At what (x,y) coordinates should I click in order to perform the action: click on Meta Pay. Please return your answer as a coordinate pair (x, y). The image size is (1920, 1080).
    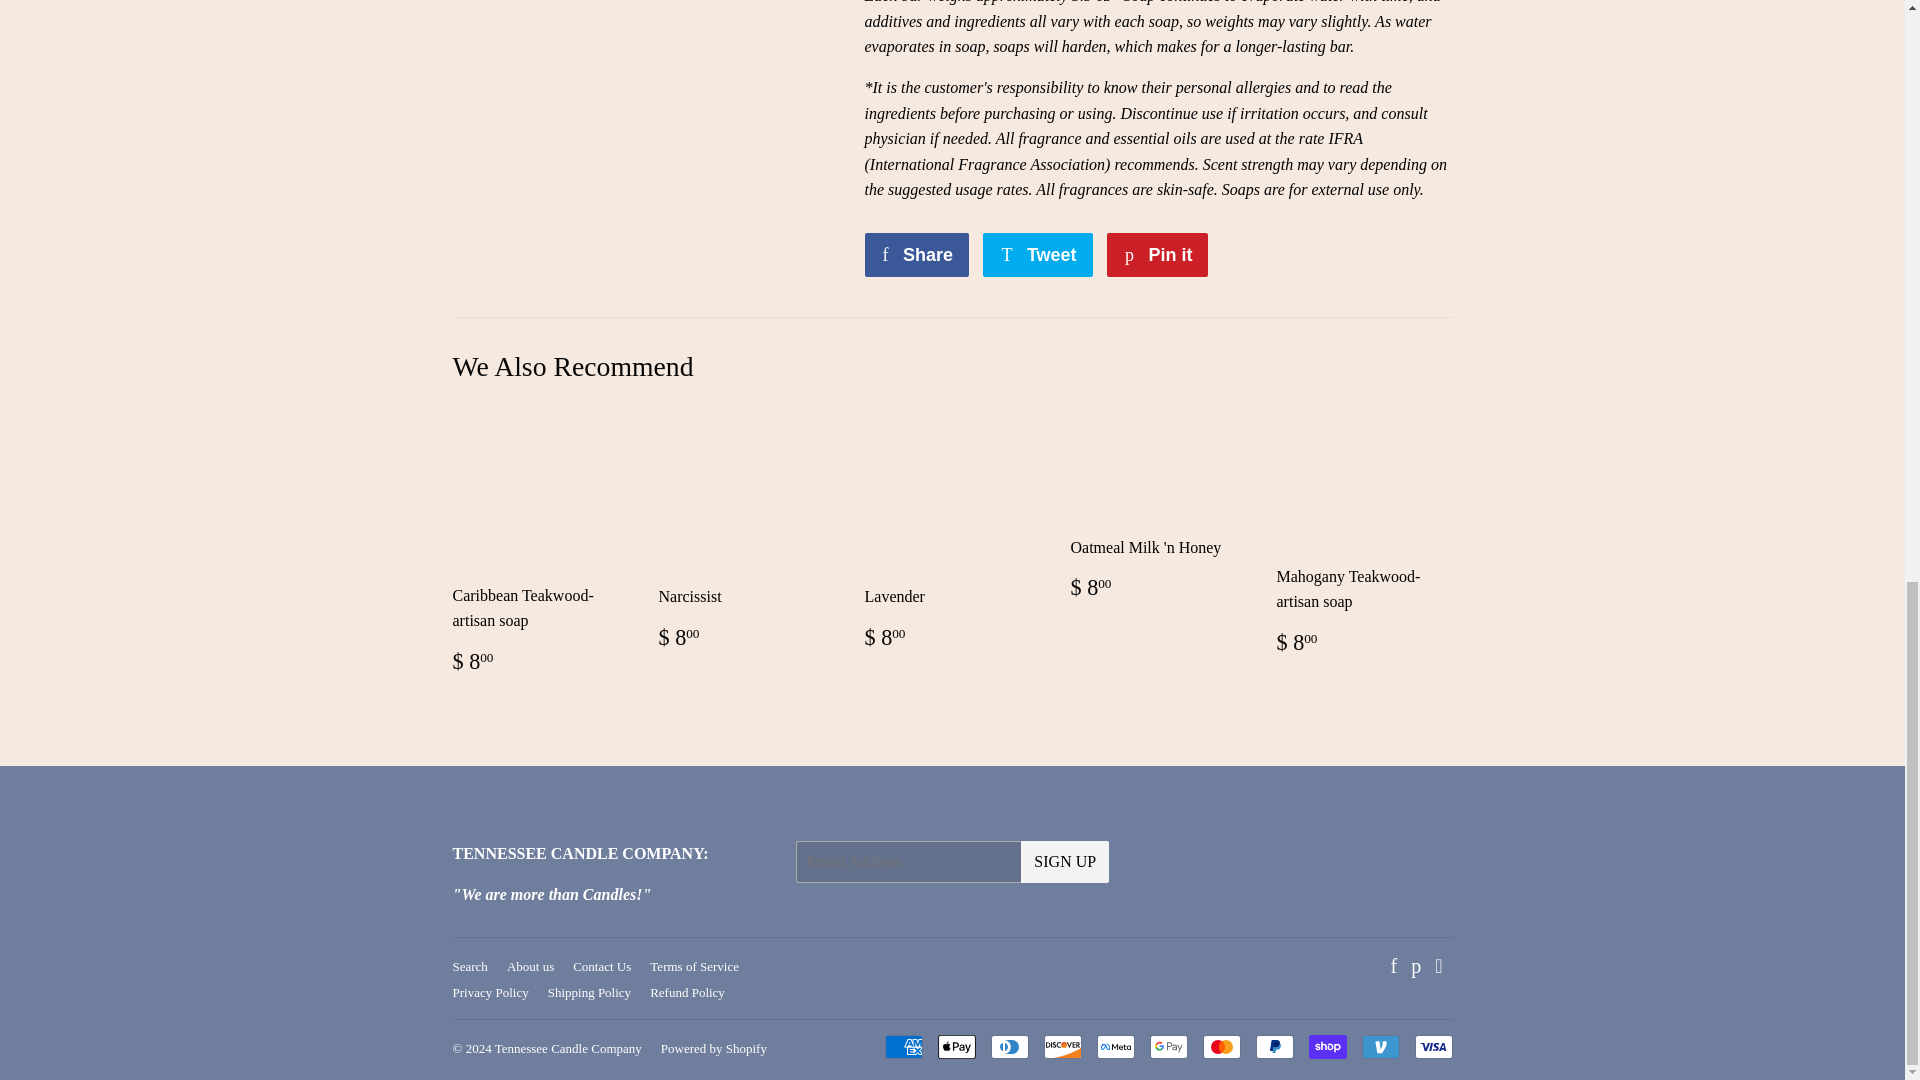
    Looking at the image, I should click on (1115, 1046).